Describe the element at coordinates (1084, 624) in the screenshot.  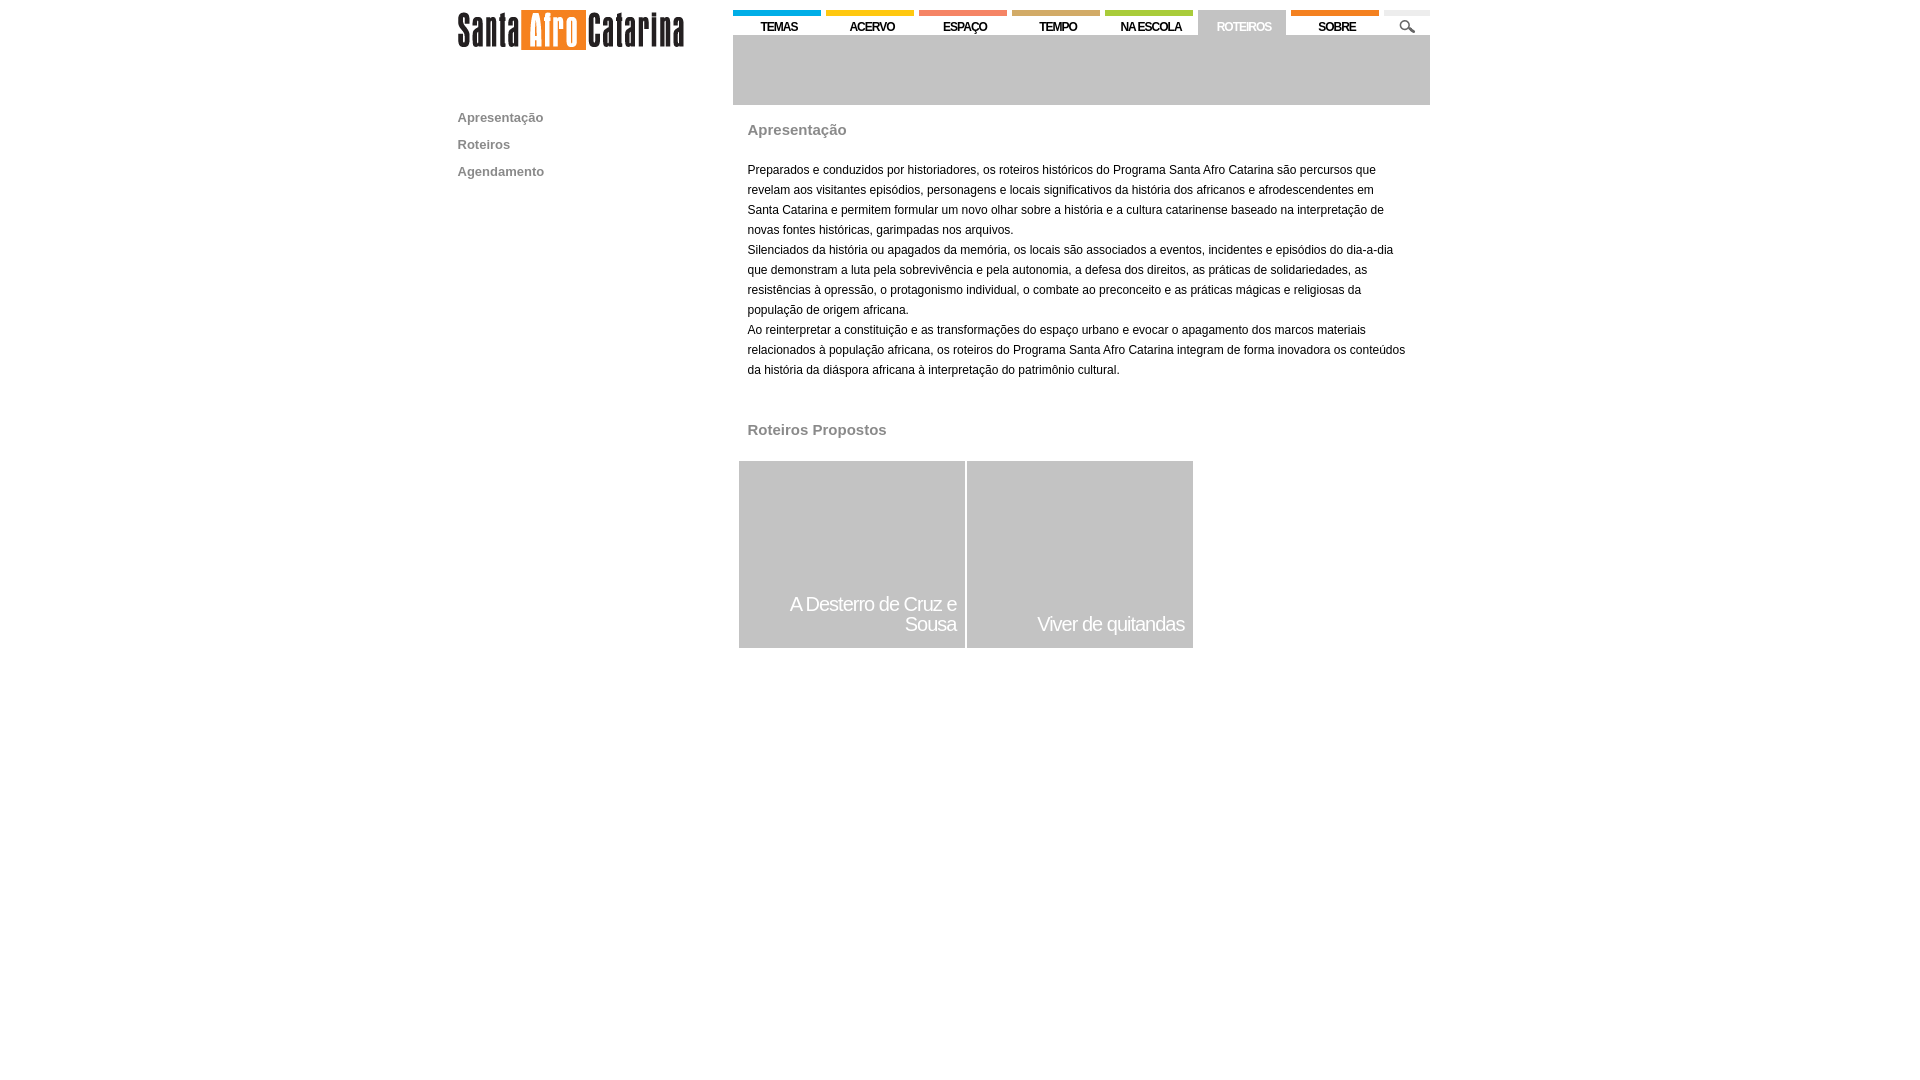
I see `Viver de quitandas` at that location.